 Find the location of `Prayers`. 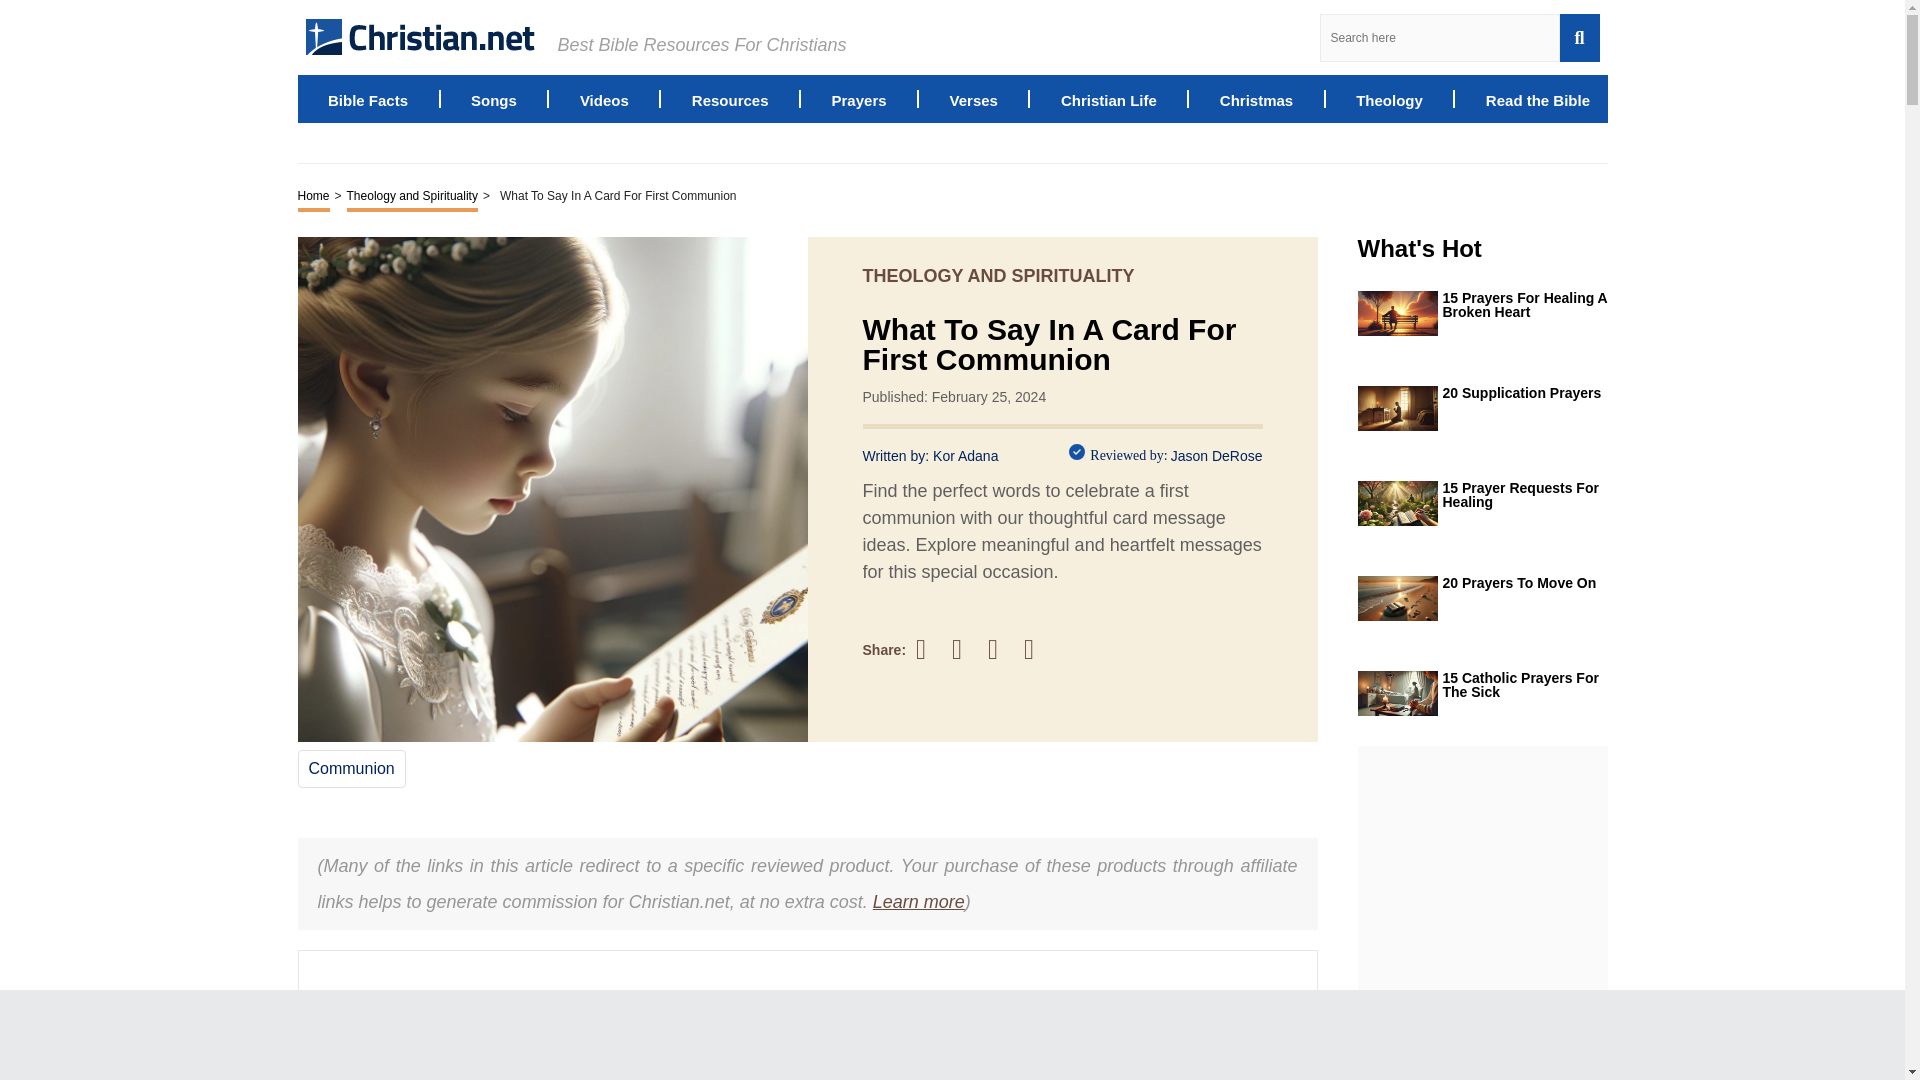

Prayers is located at coordinates (859, 98).